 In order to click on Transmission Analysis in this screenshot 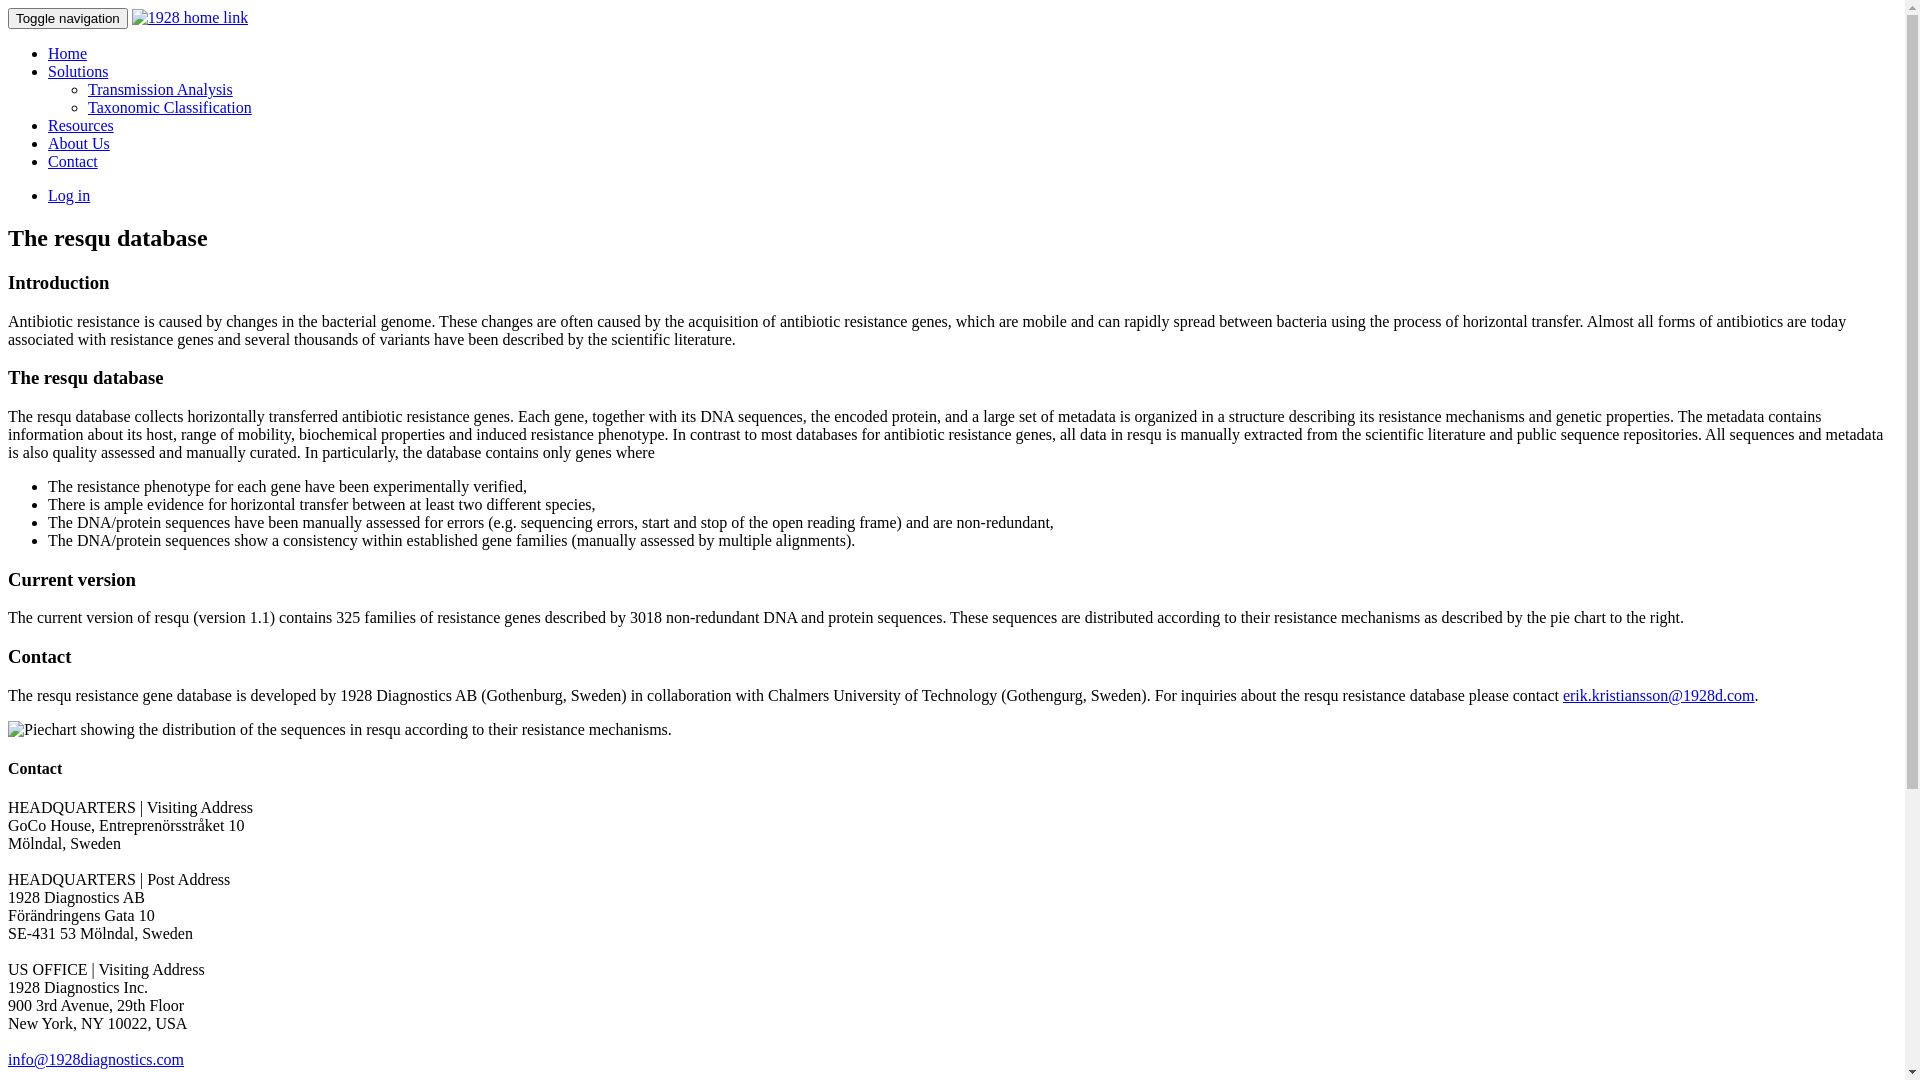, I will do `click(160, 90)`.